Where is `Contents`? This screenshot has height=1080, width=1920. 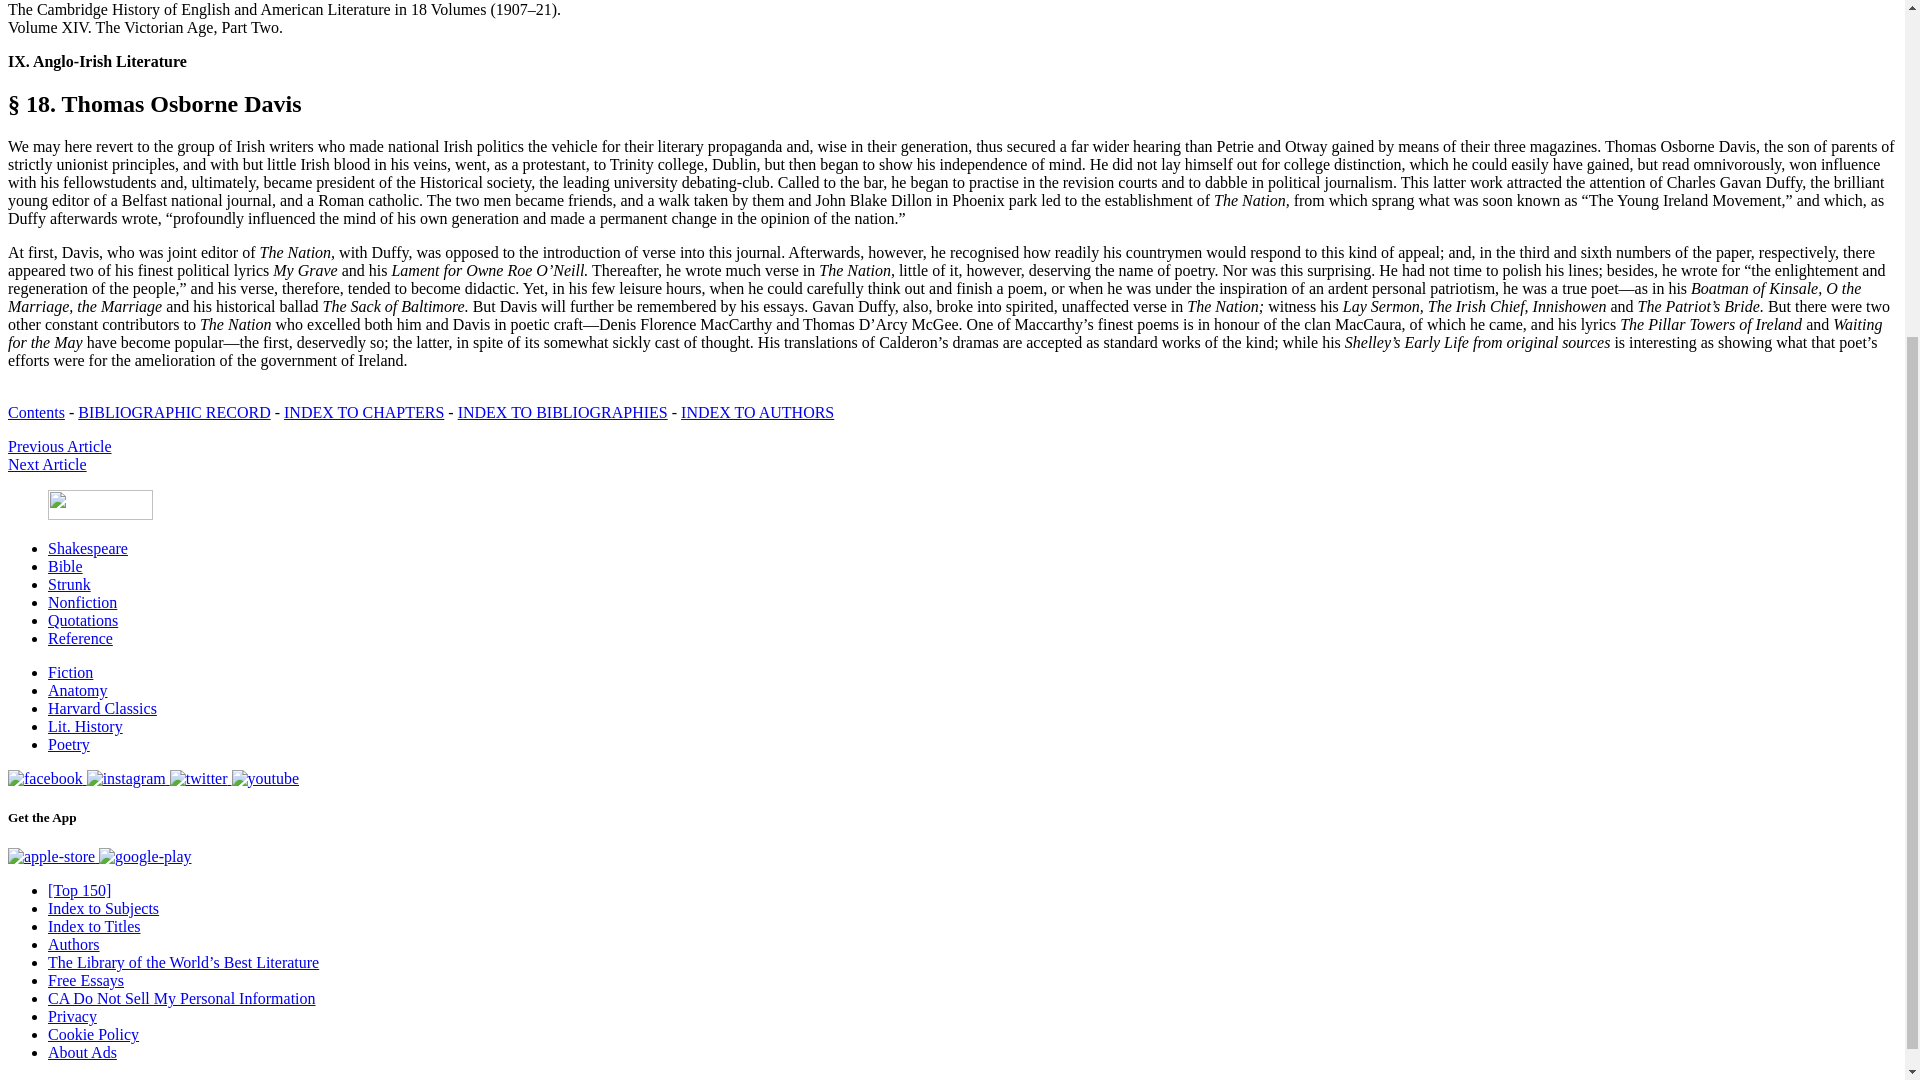 Contents is located at coordinates (36, 412).